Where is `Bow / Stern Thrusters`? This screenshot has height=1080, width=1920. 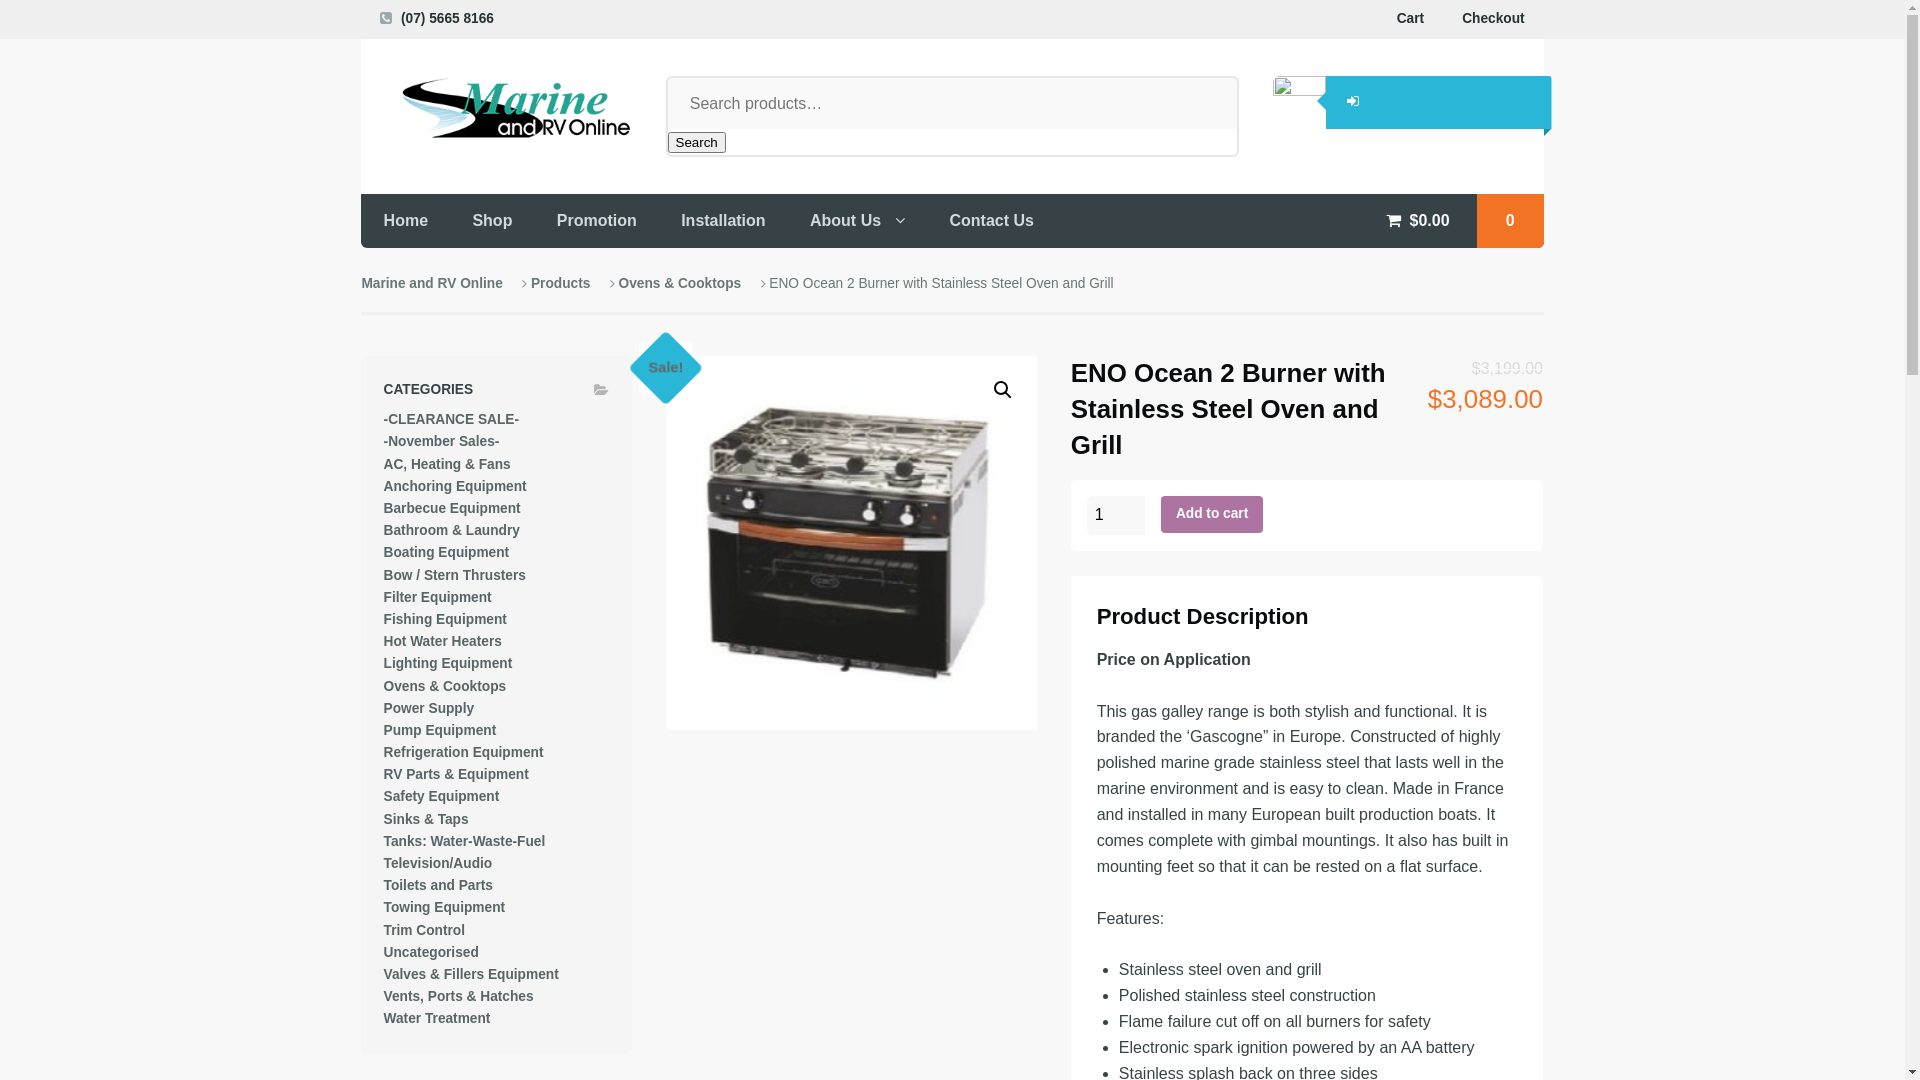 Bow / Stern Thrusters is located at coordinates (455, 576).